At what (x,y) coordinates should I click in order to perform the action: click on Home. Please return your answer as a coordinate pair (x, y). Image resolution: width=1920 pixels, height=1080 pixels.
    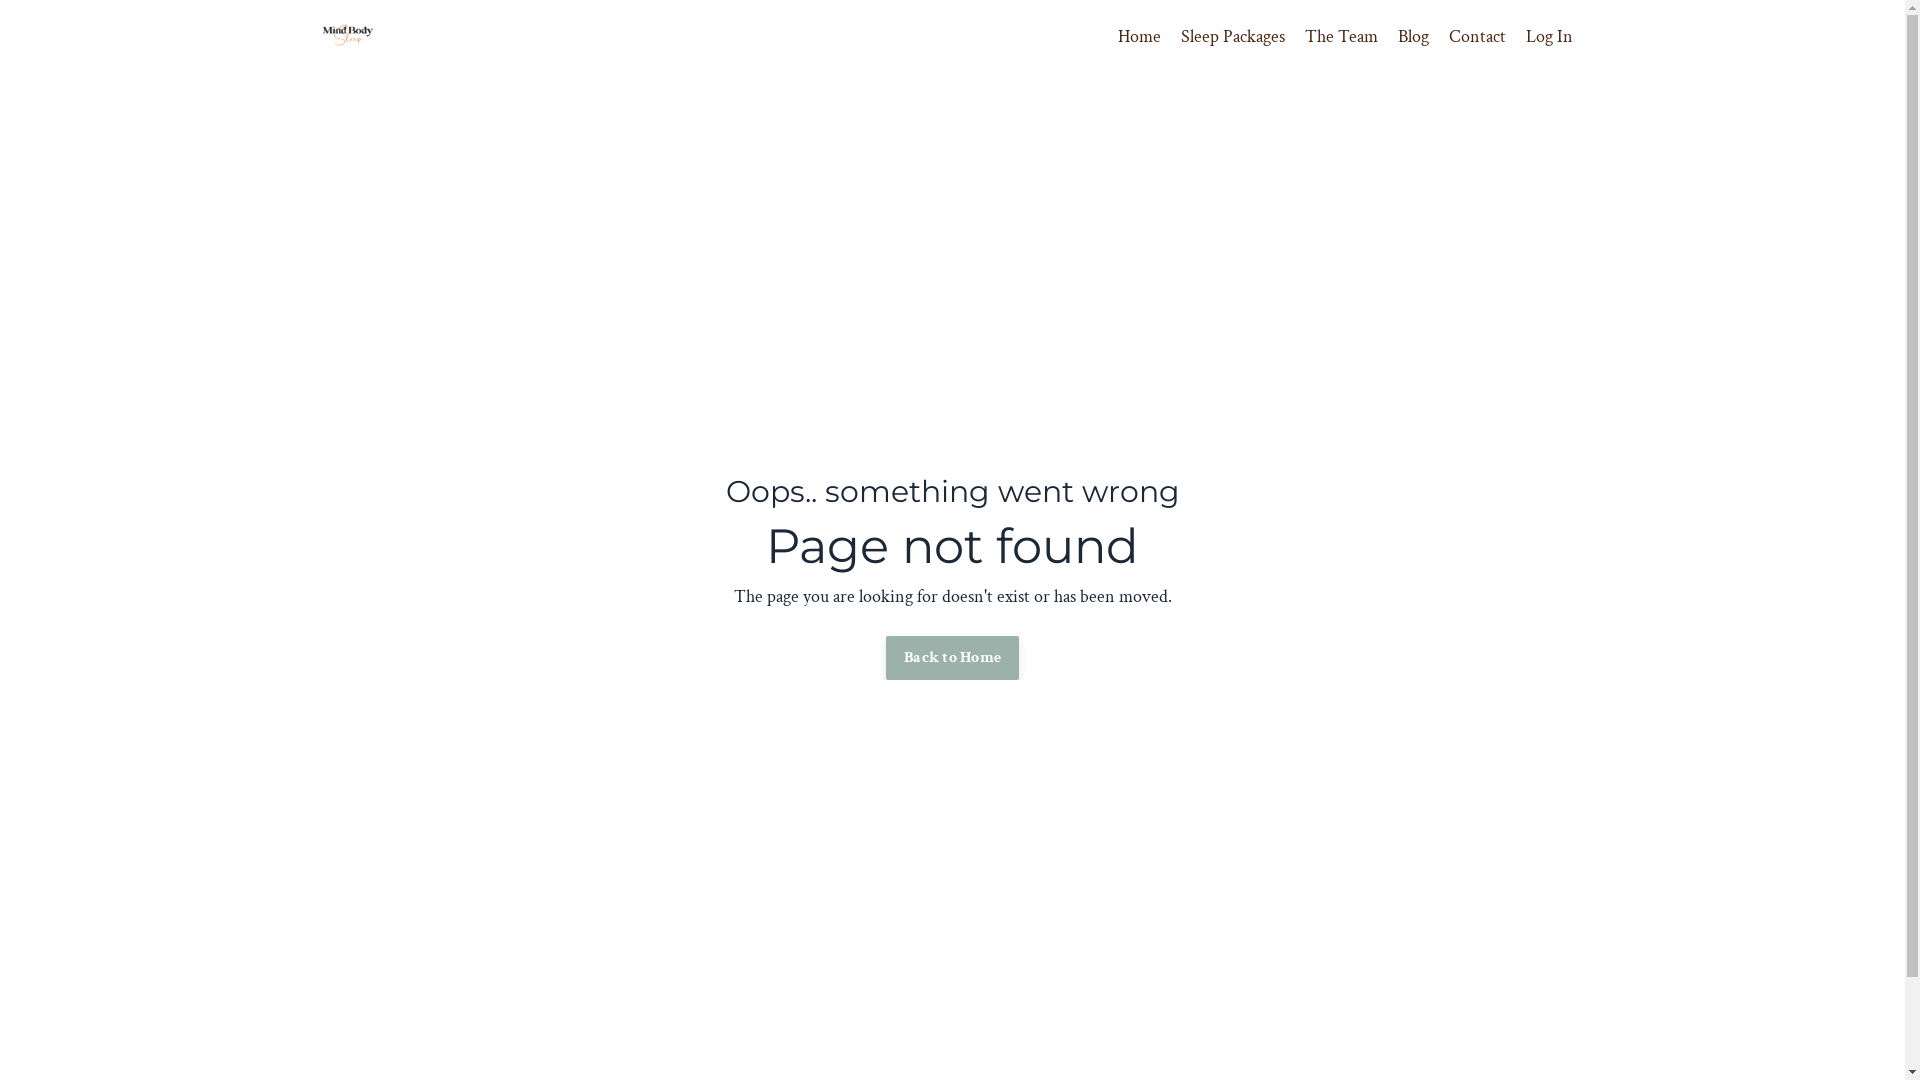
    Looking at the image, I should click on (1140, 38).